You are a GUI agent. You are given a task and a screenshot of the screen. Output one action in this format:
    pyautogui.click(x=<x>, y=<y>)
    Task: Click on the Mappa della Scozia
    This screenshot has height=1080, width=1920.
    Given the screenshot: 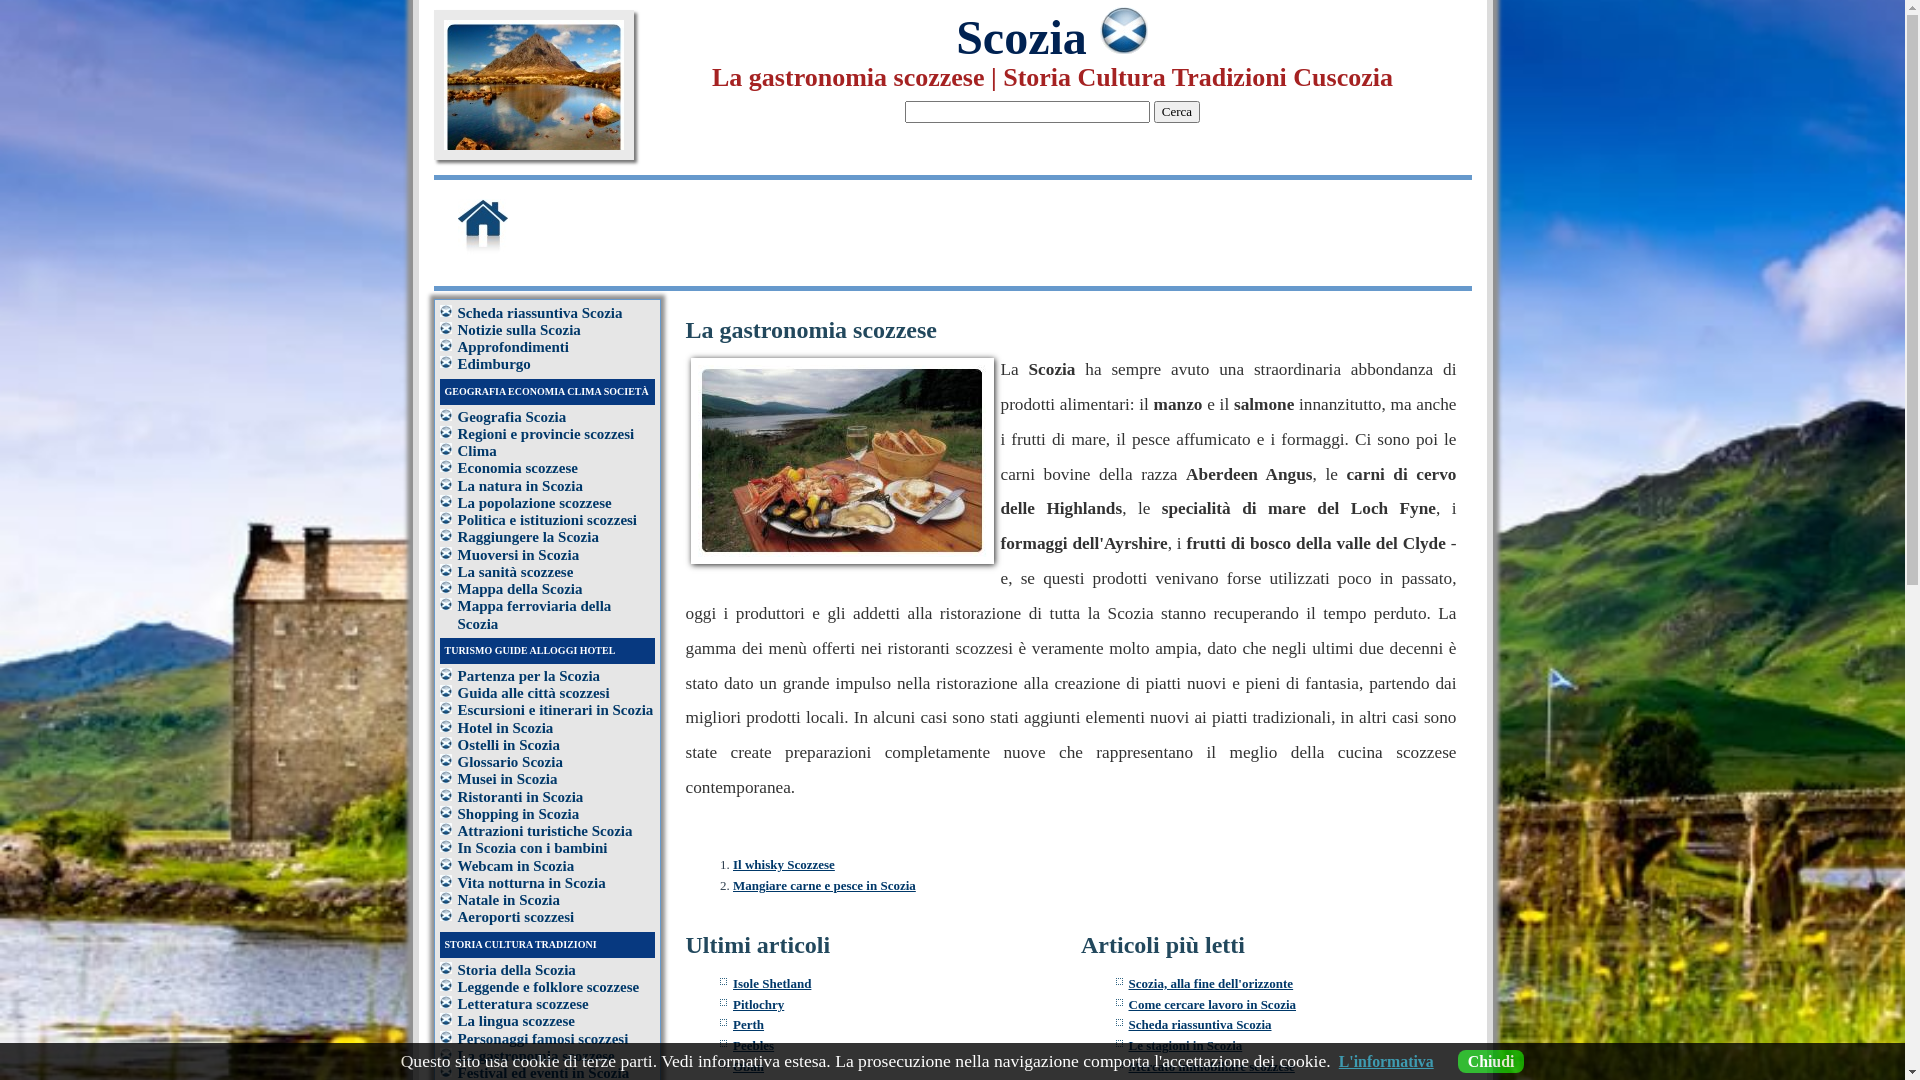 What is the action you would take?
    pyautogui.click(x=520, y=589)
    